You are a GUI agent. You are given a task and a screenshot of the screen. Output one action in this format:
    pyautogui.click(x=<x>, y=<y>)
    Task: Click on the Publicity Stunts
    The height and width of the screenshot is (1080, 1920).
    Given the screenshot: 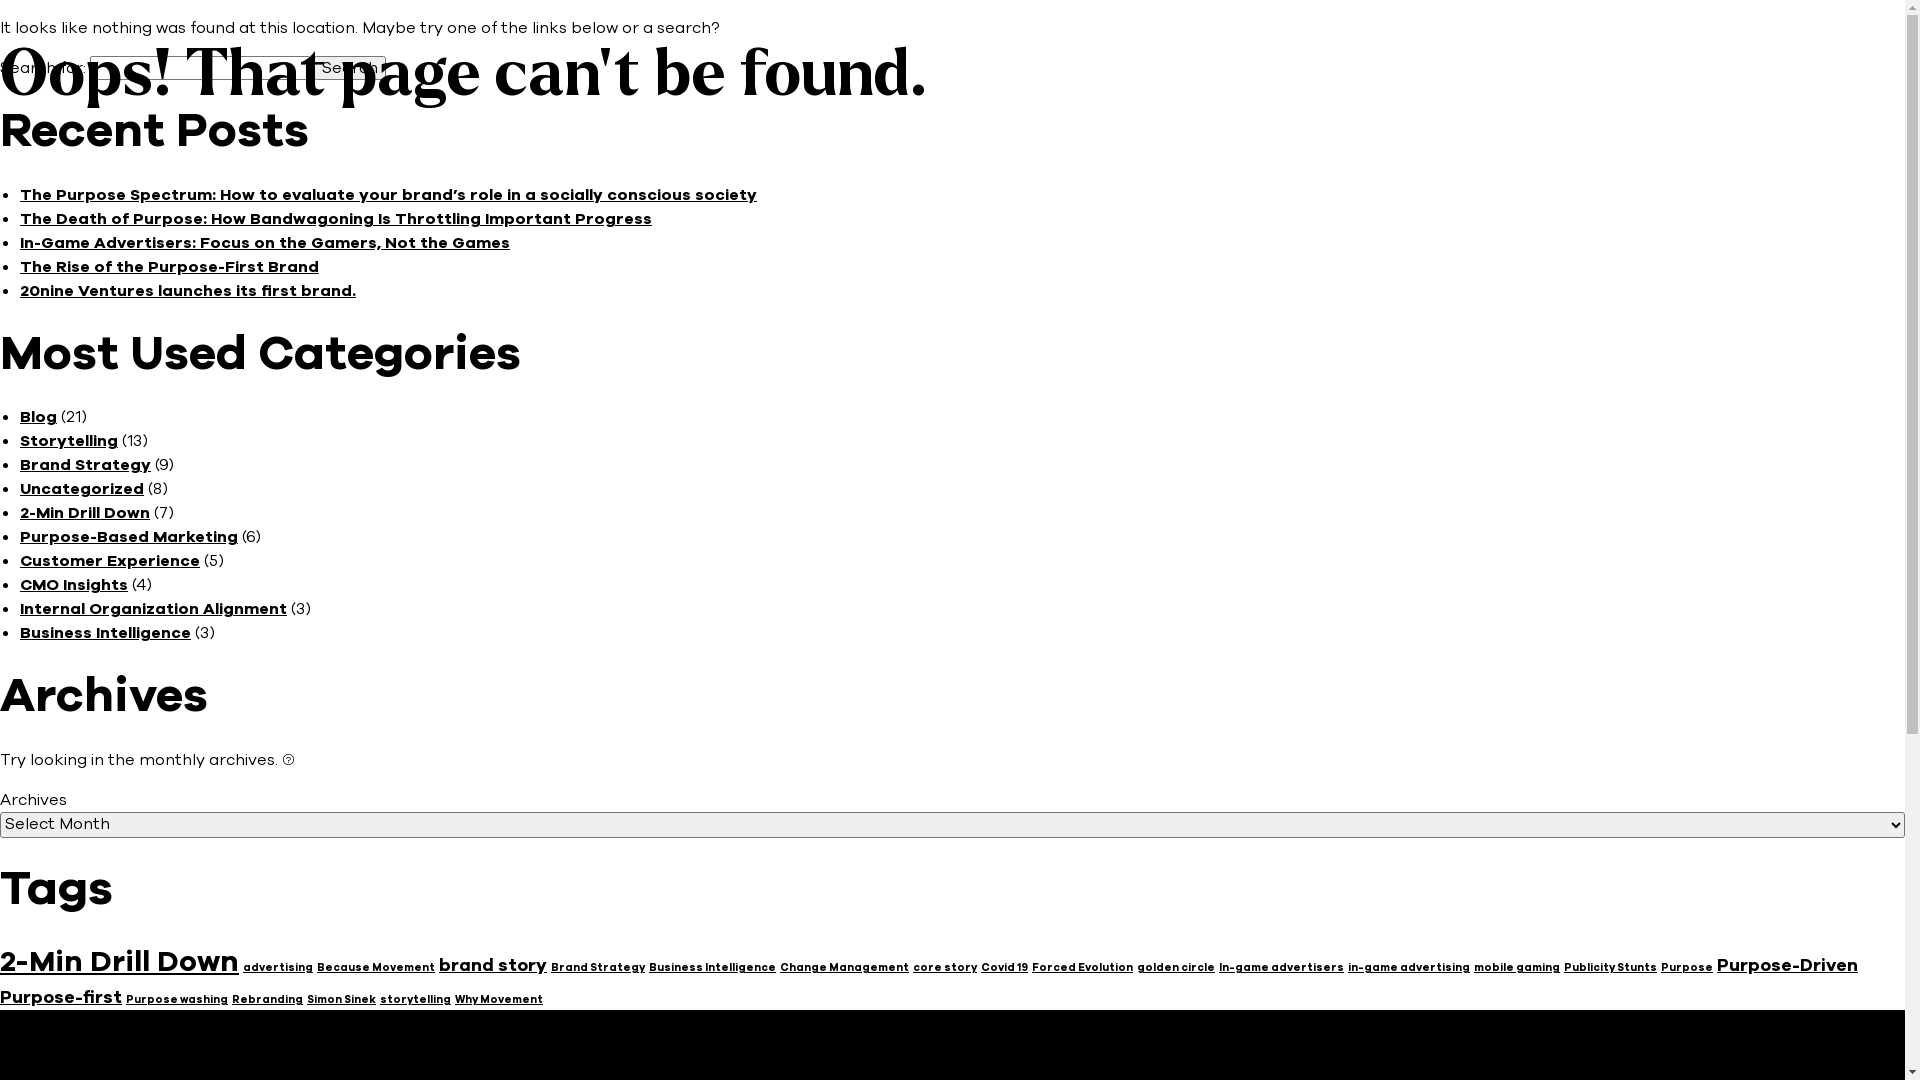 What is the action you would take?
    pyautogui.click(x=1610, y=968)
    